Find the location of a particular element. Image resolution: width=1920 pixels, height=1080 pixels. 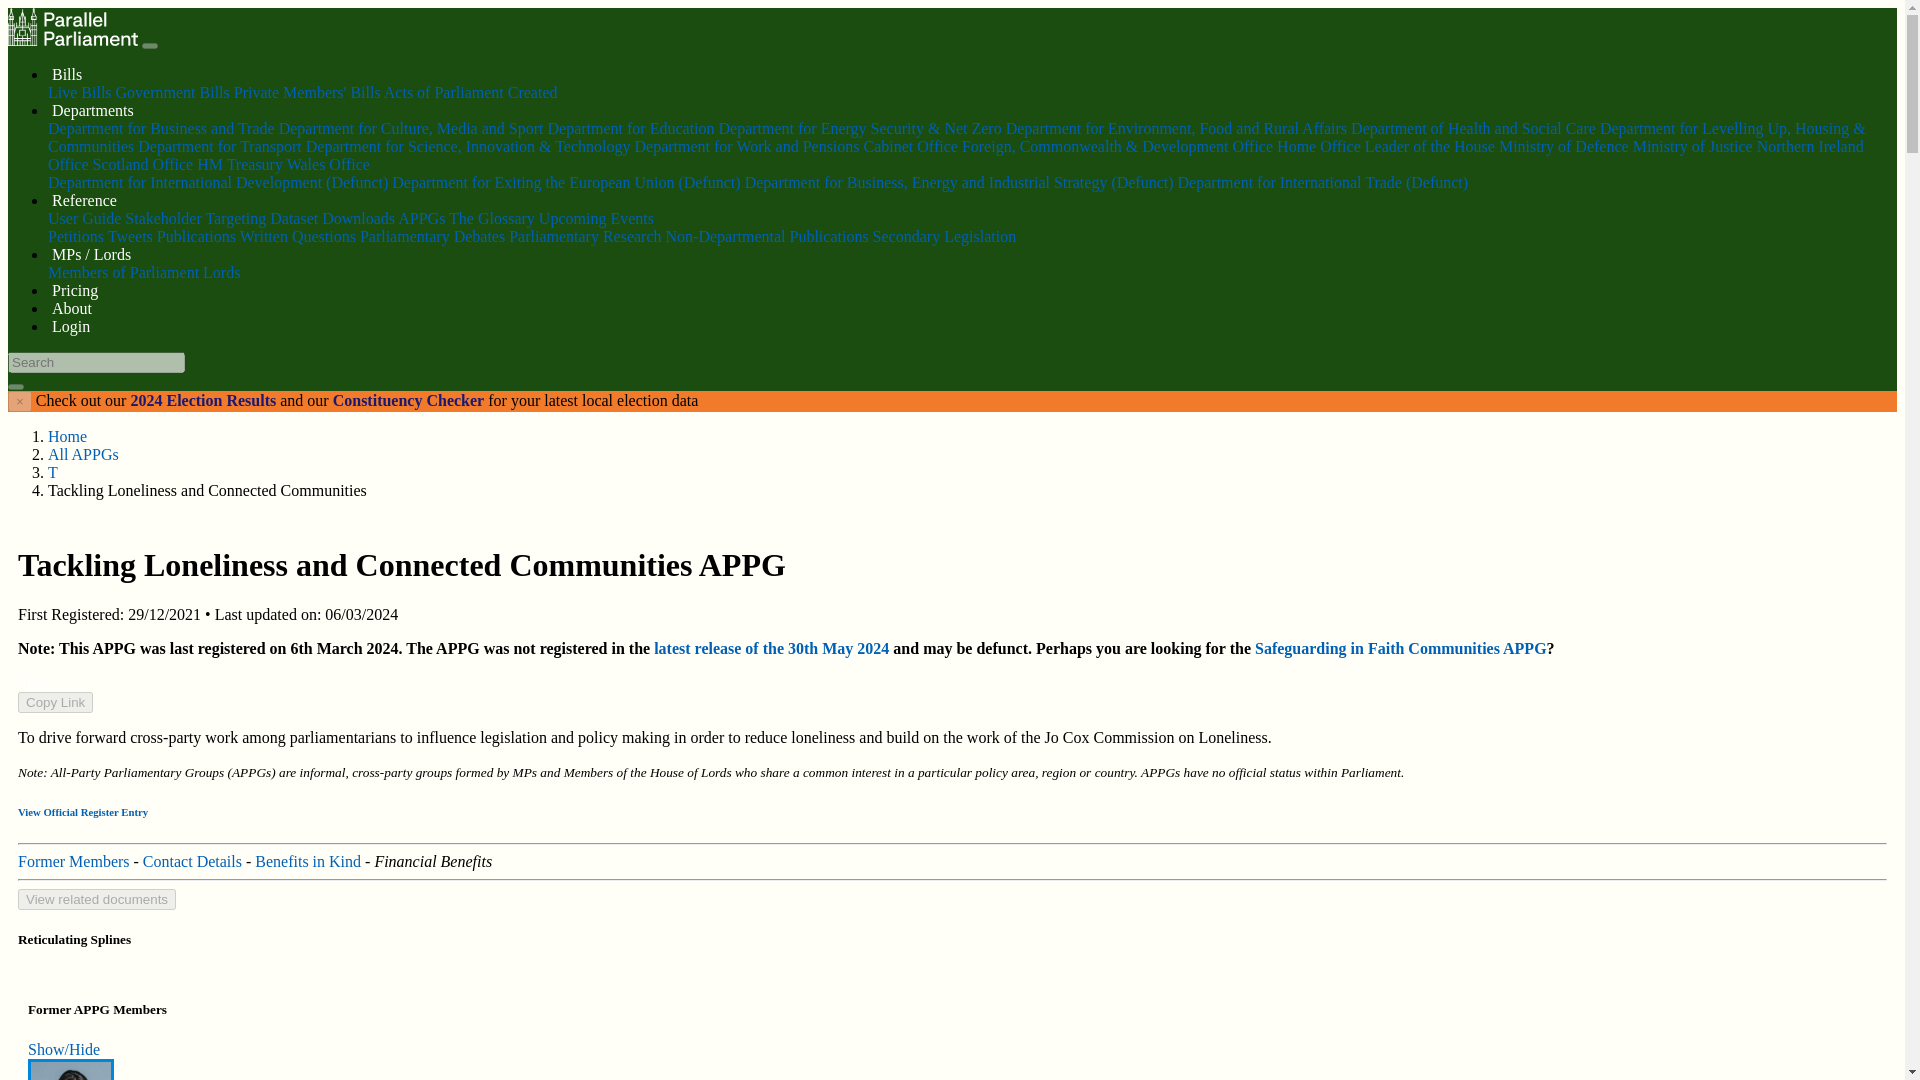

Leader of the House is located at coordinates (1430, 146).